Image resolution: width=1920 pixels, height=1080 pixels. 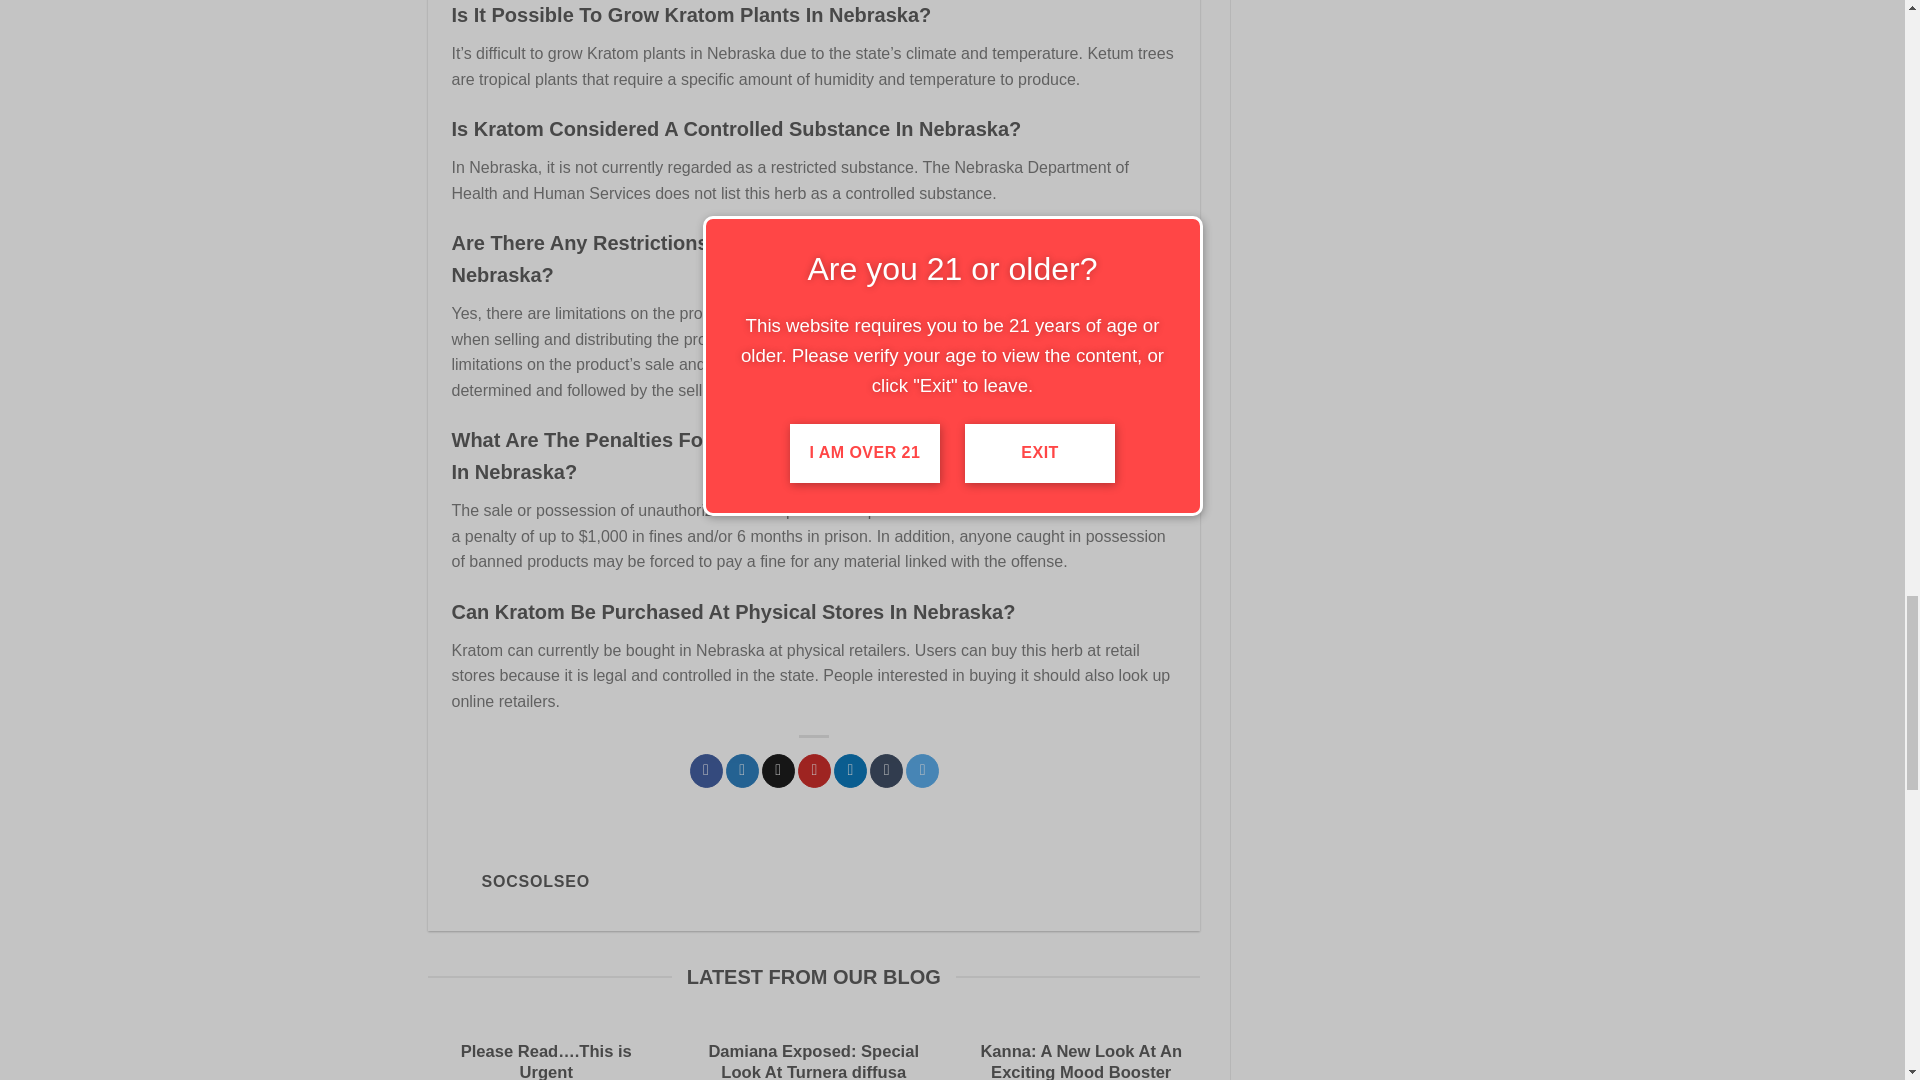 I want to click on Share on LinkedIn, so click(x=850, y=770).